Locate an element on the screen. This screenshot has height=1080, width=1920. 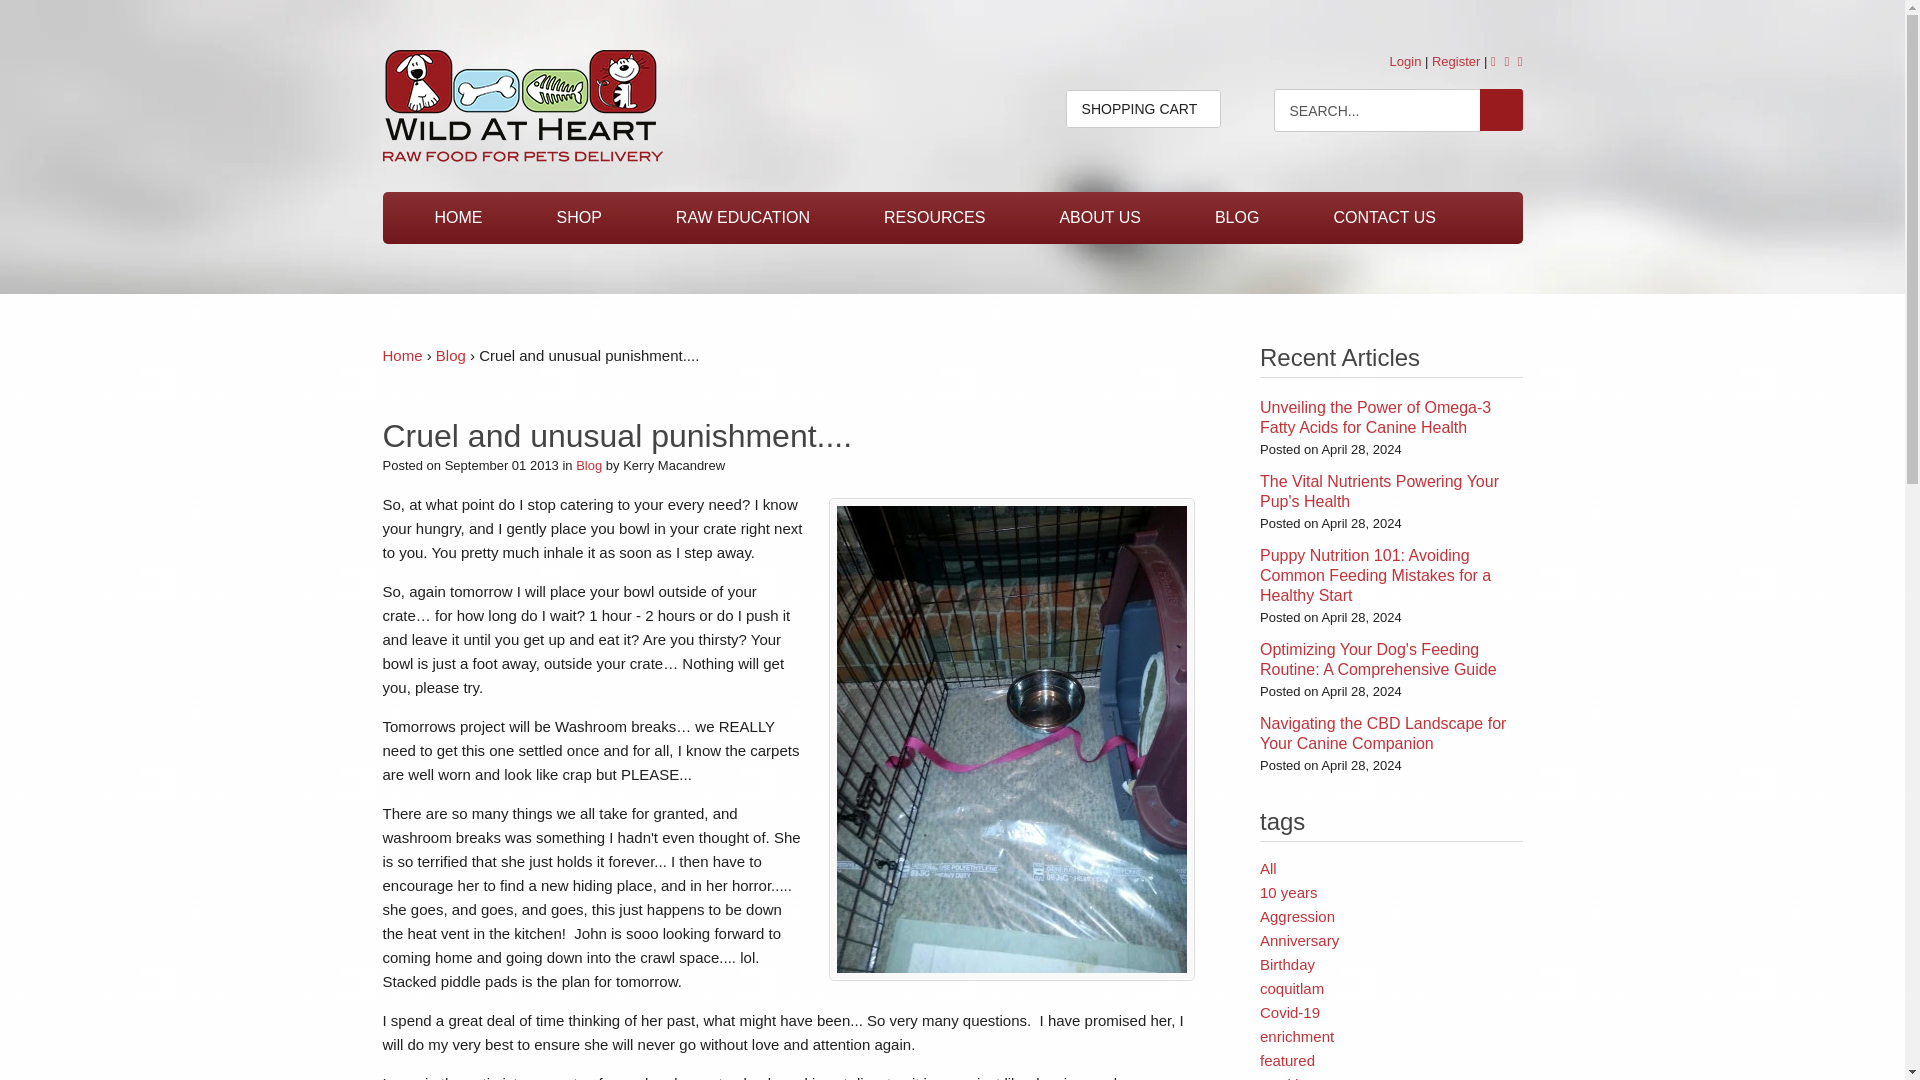
Show articles tagged Anniversary is located at coordinates (1298, 940).